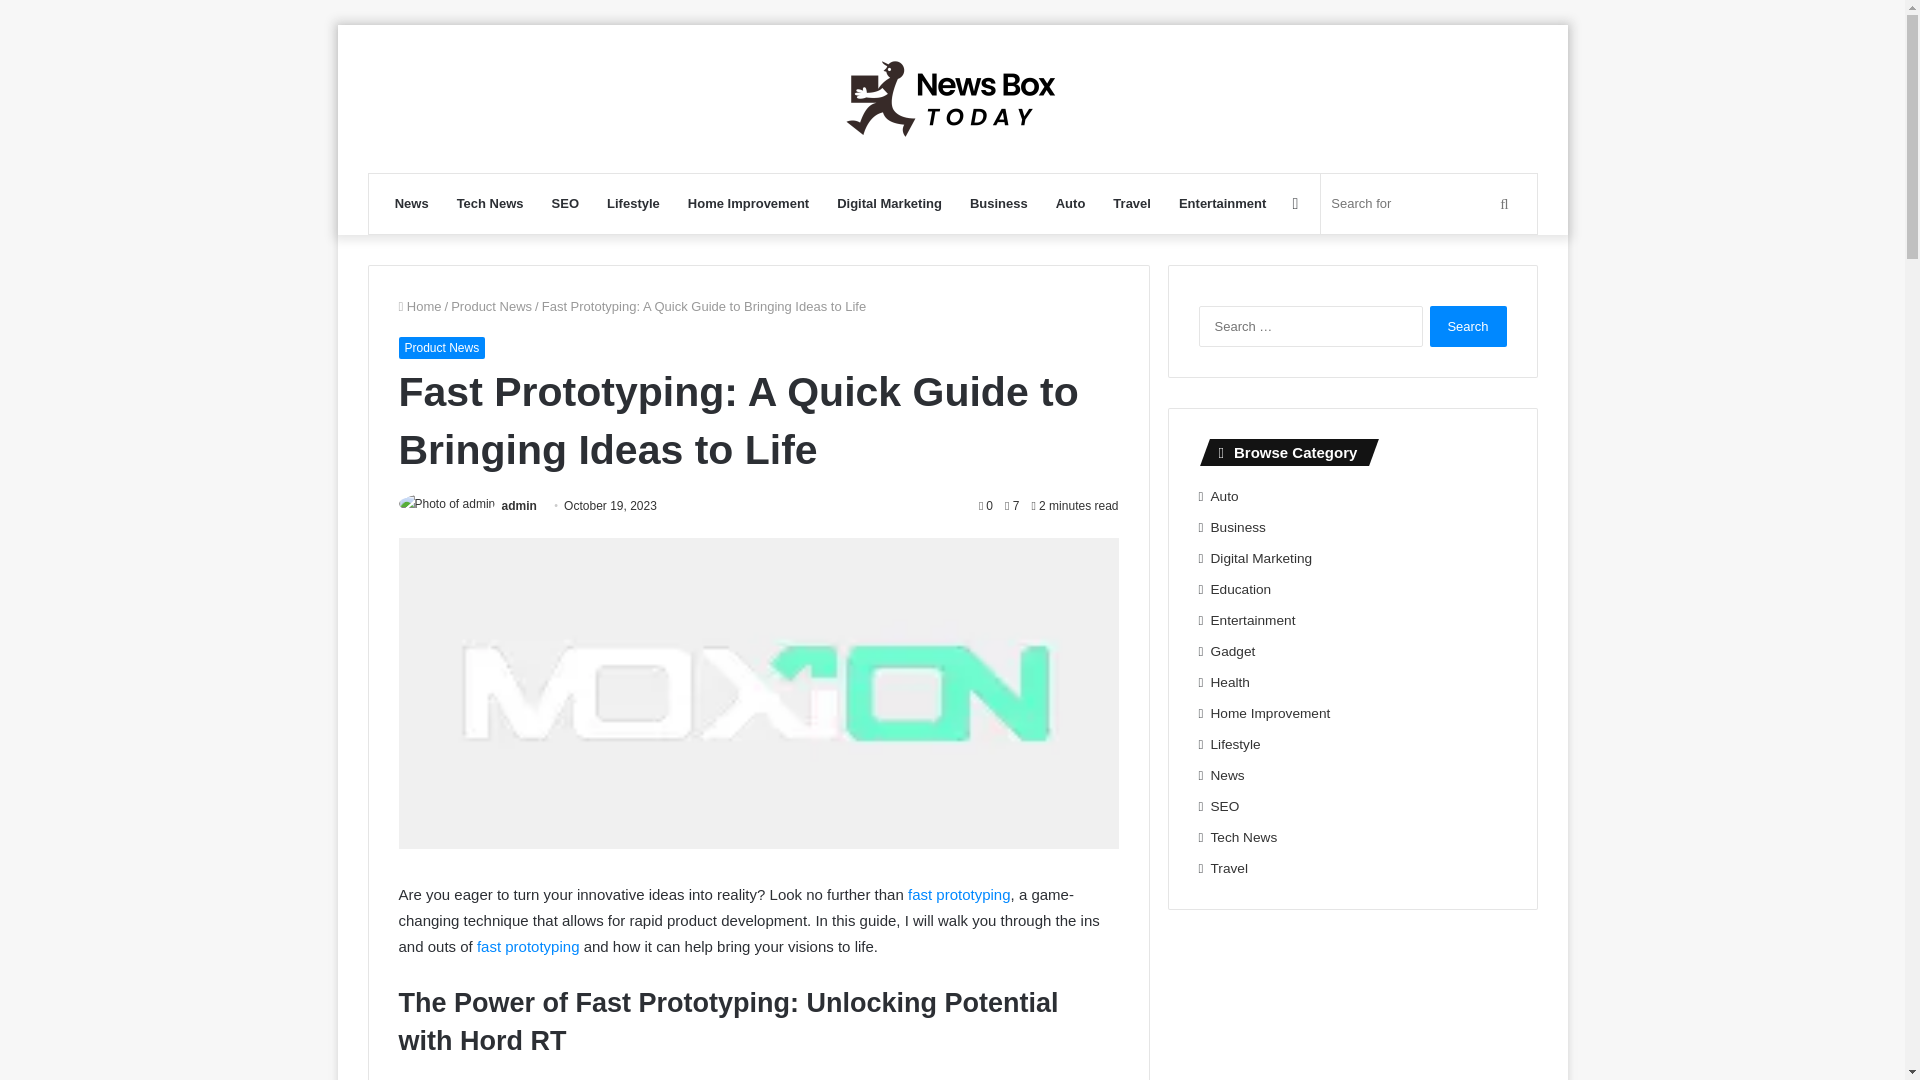 This screenshot has height=1080, width=1920. I want to click on Hord RT, so click(812, 1078).